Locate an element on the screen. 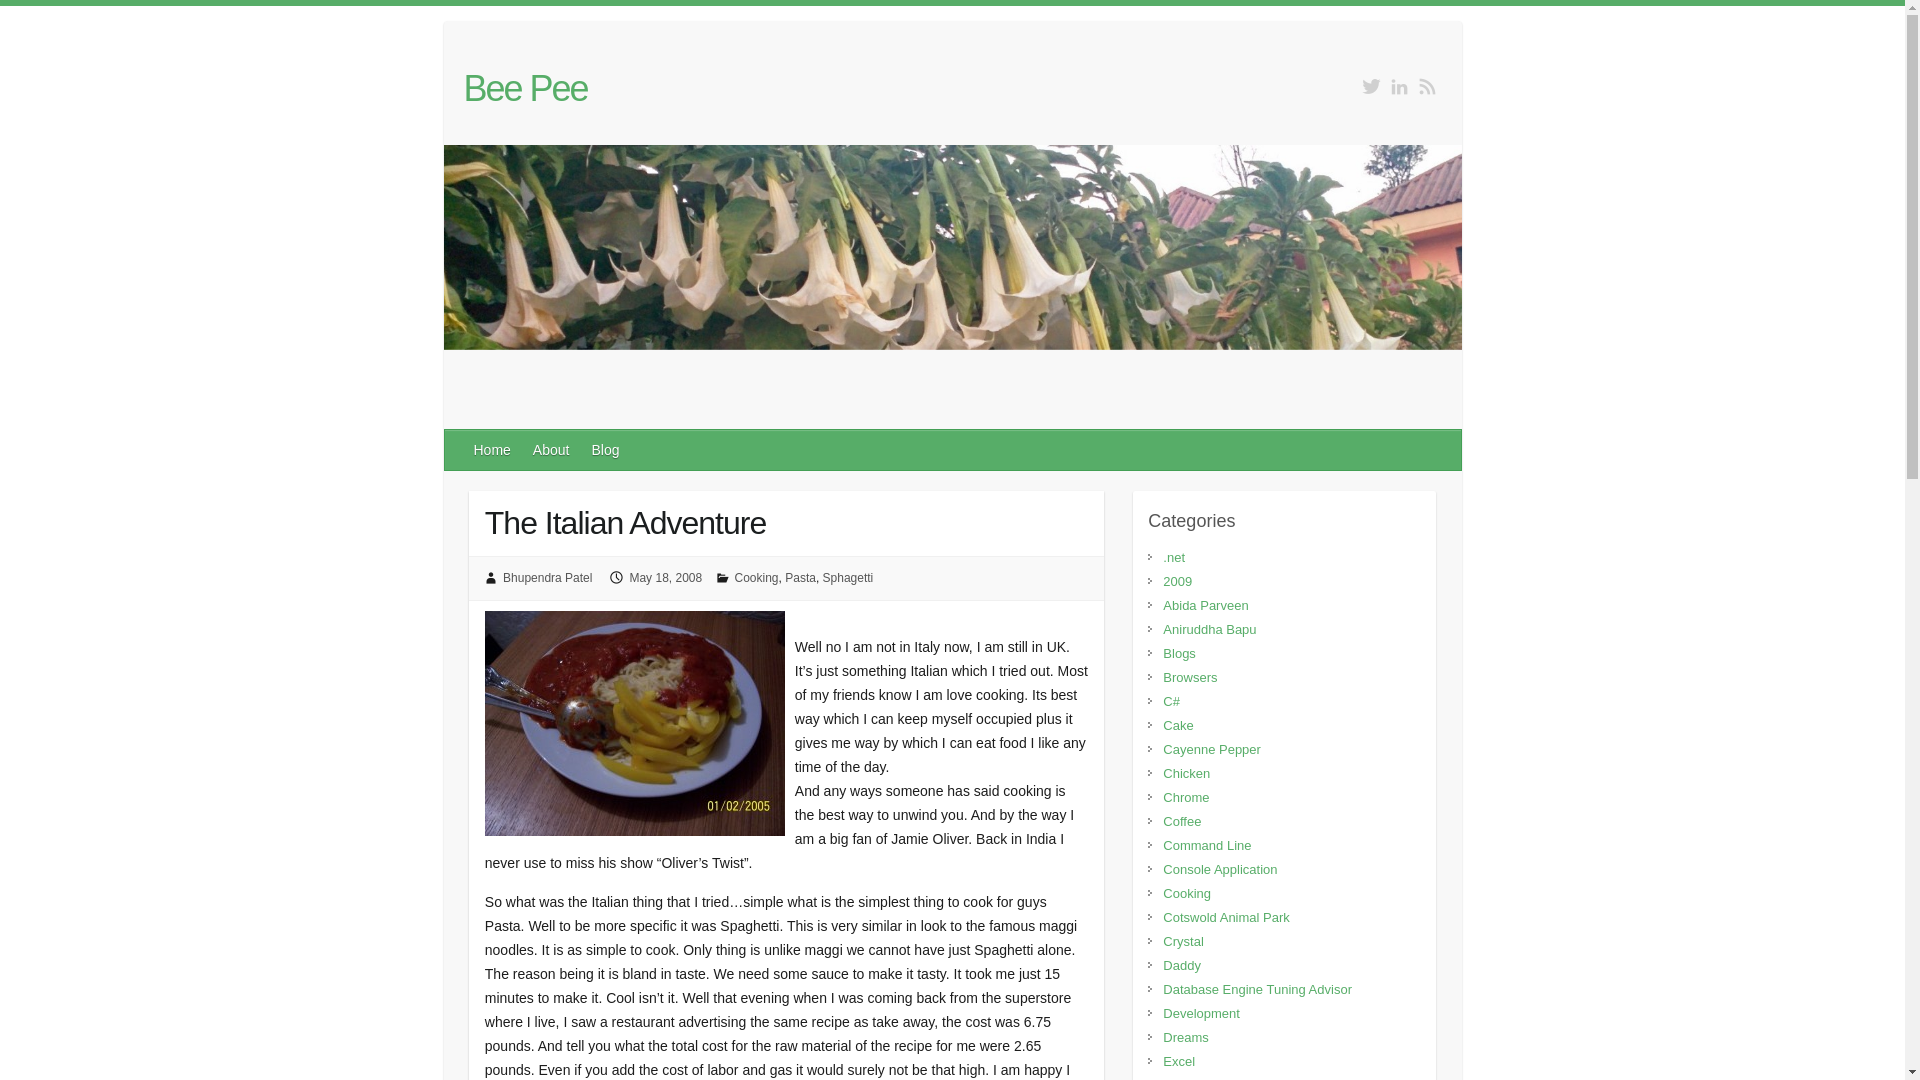  Abida Parveen is located at coordinates (1206, 606).